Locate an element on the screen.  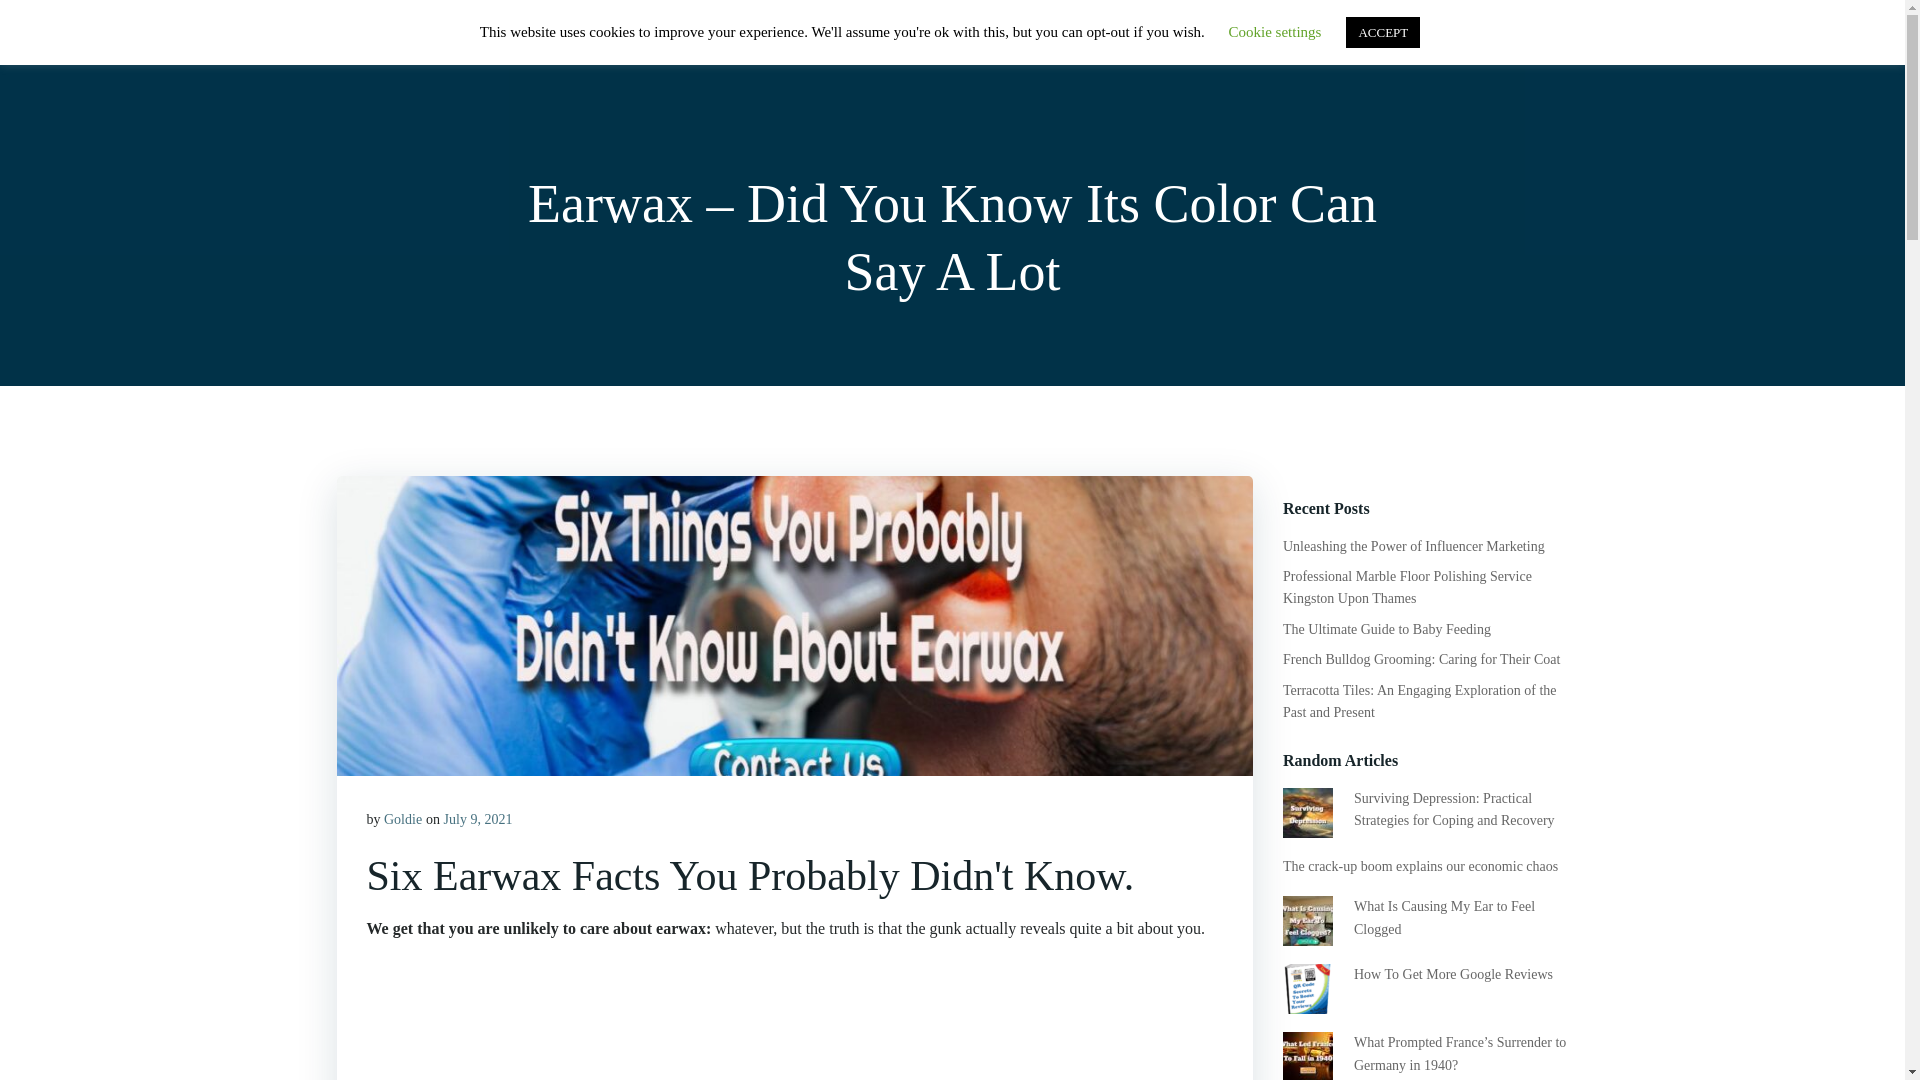
French Bulldog Grooming: Caring for Their Coat is located at coordinates (1420, 660).